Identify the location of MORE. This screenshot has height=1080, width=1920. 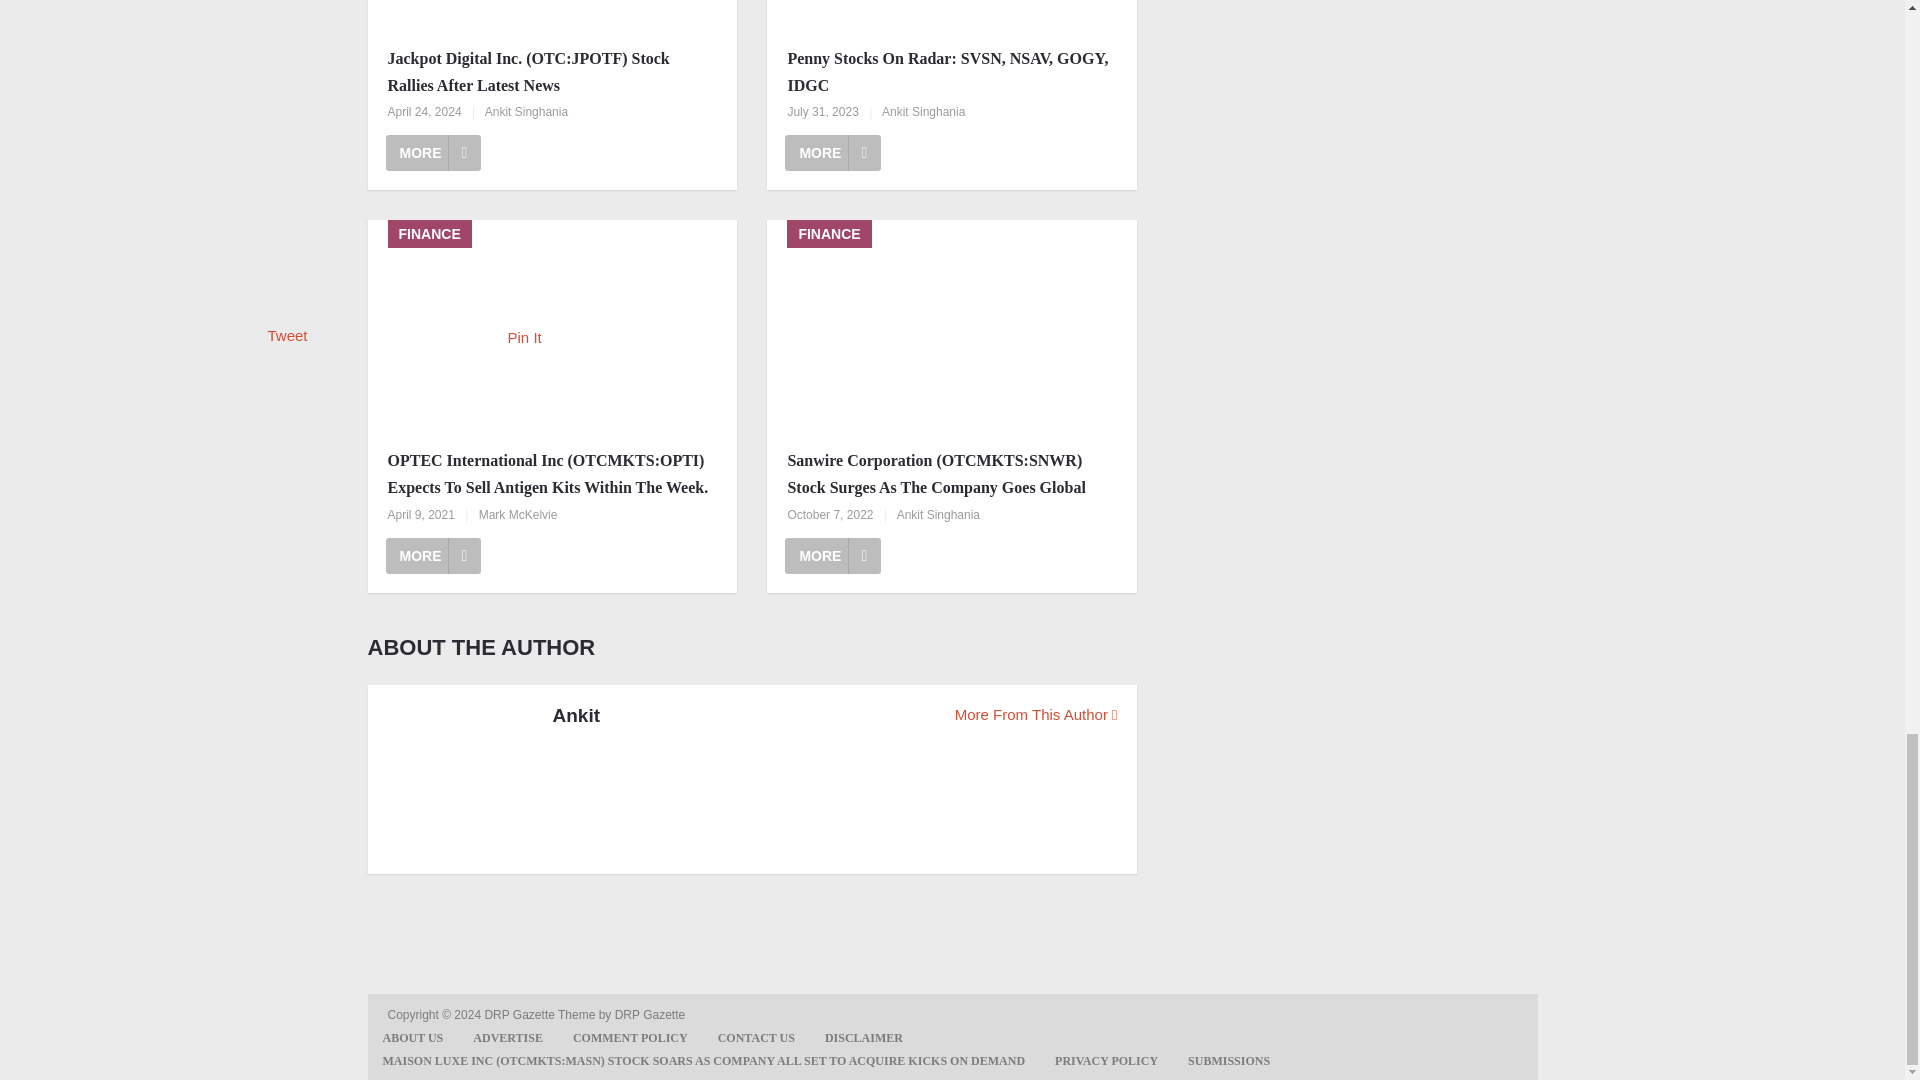
(833, 152).